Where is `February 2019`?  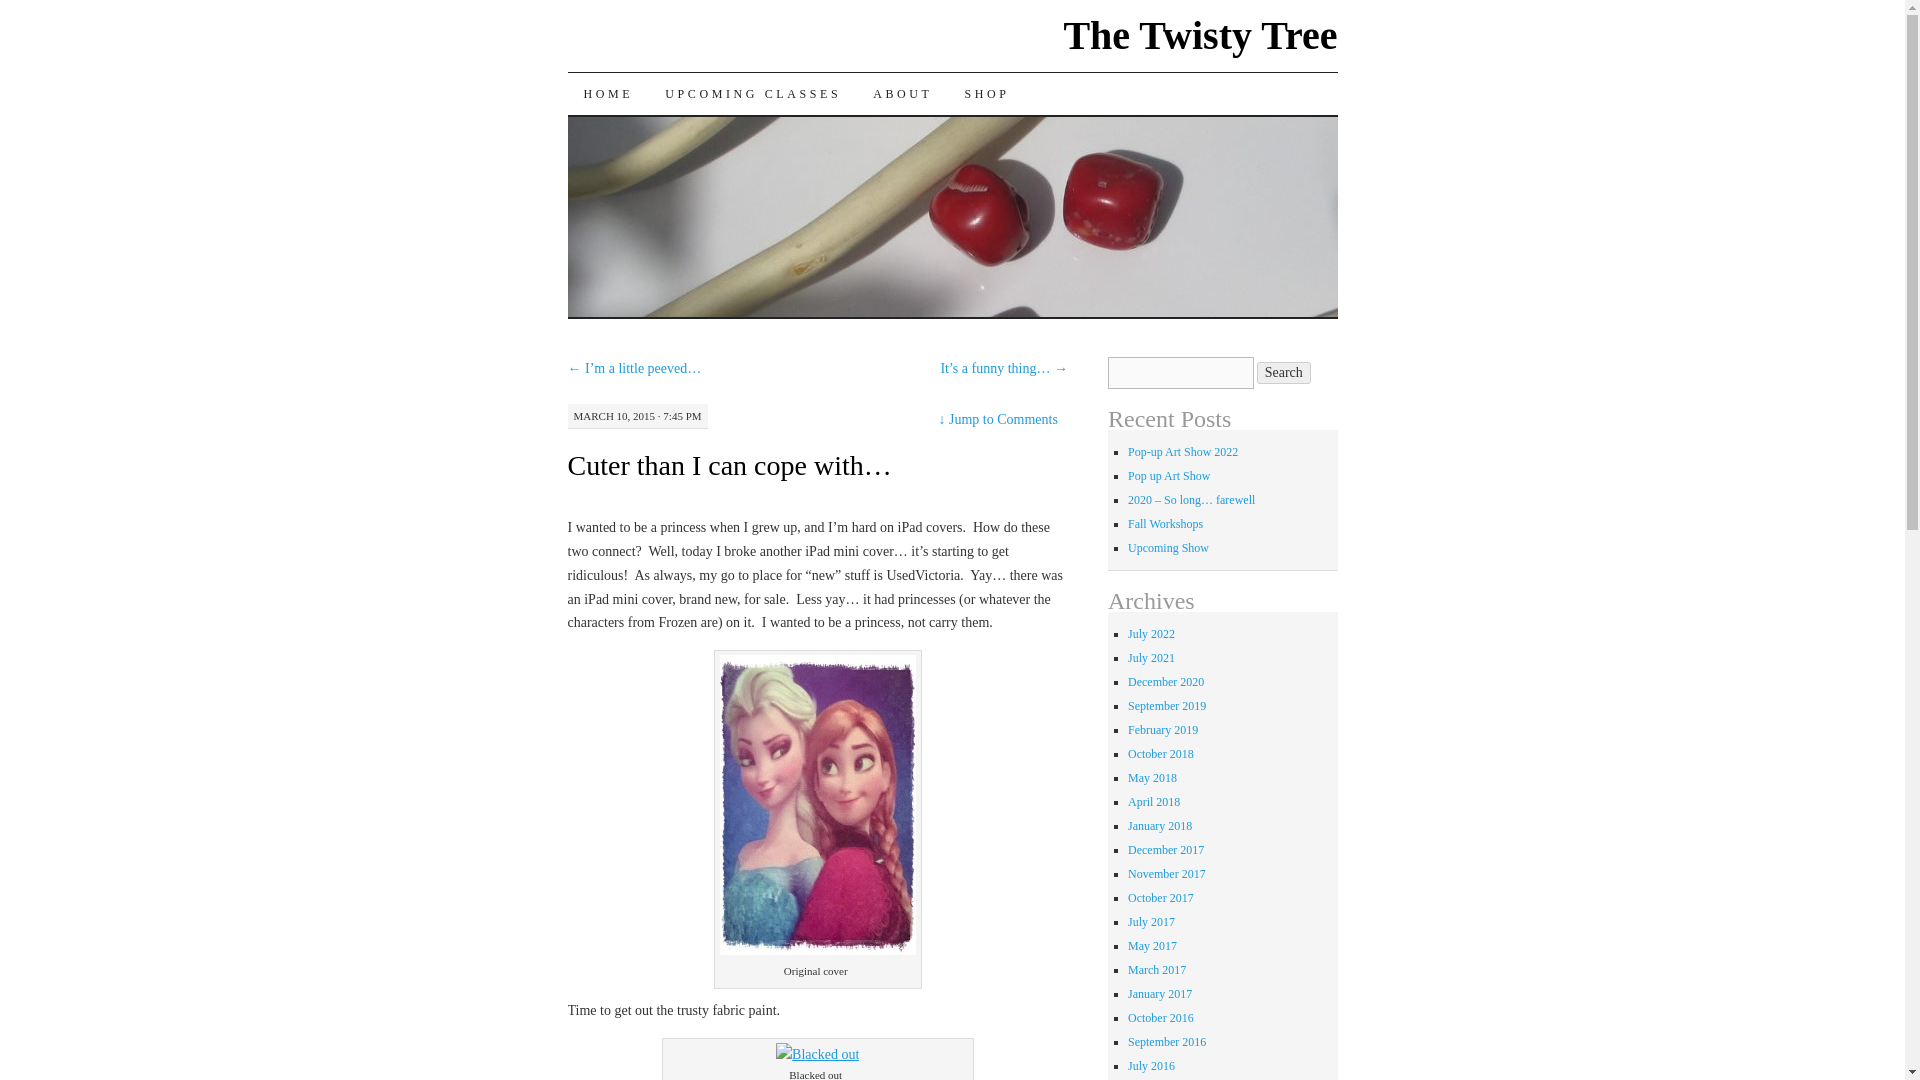 February 2019 is located at coordinates (1163, 729).